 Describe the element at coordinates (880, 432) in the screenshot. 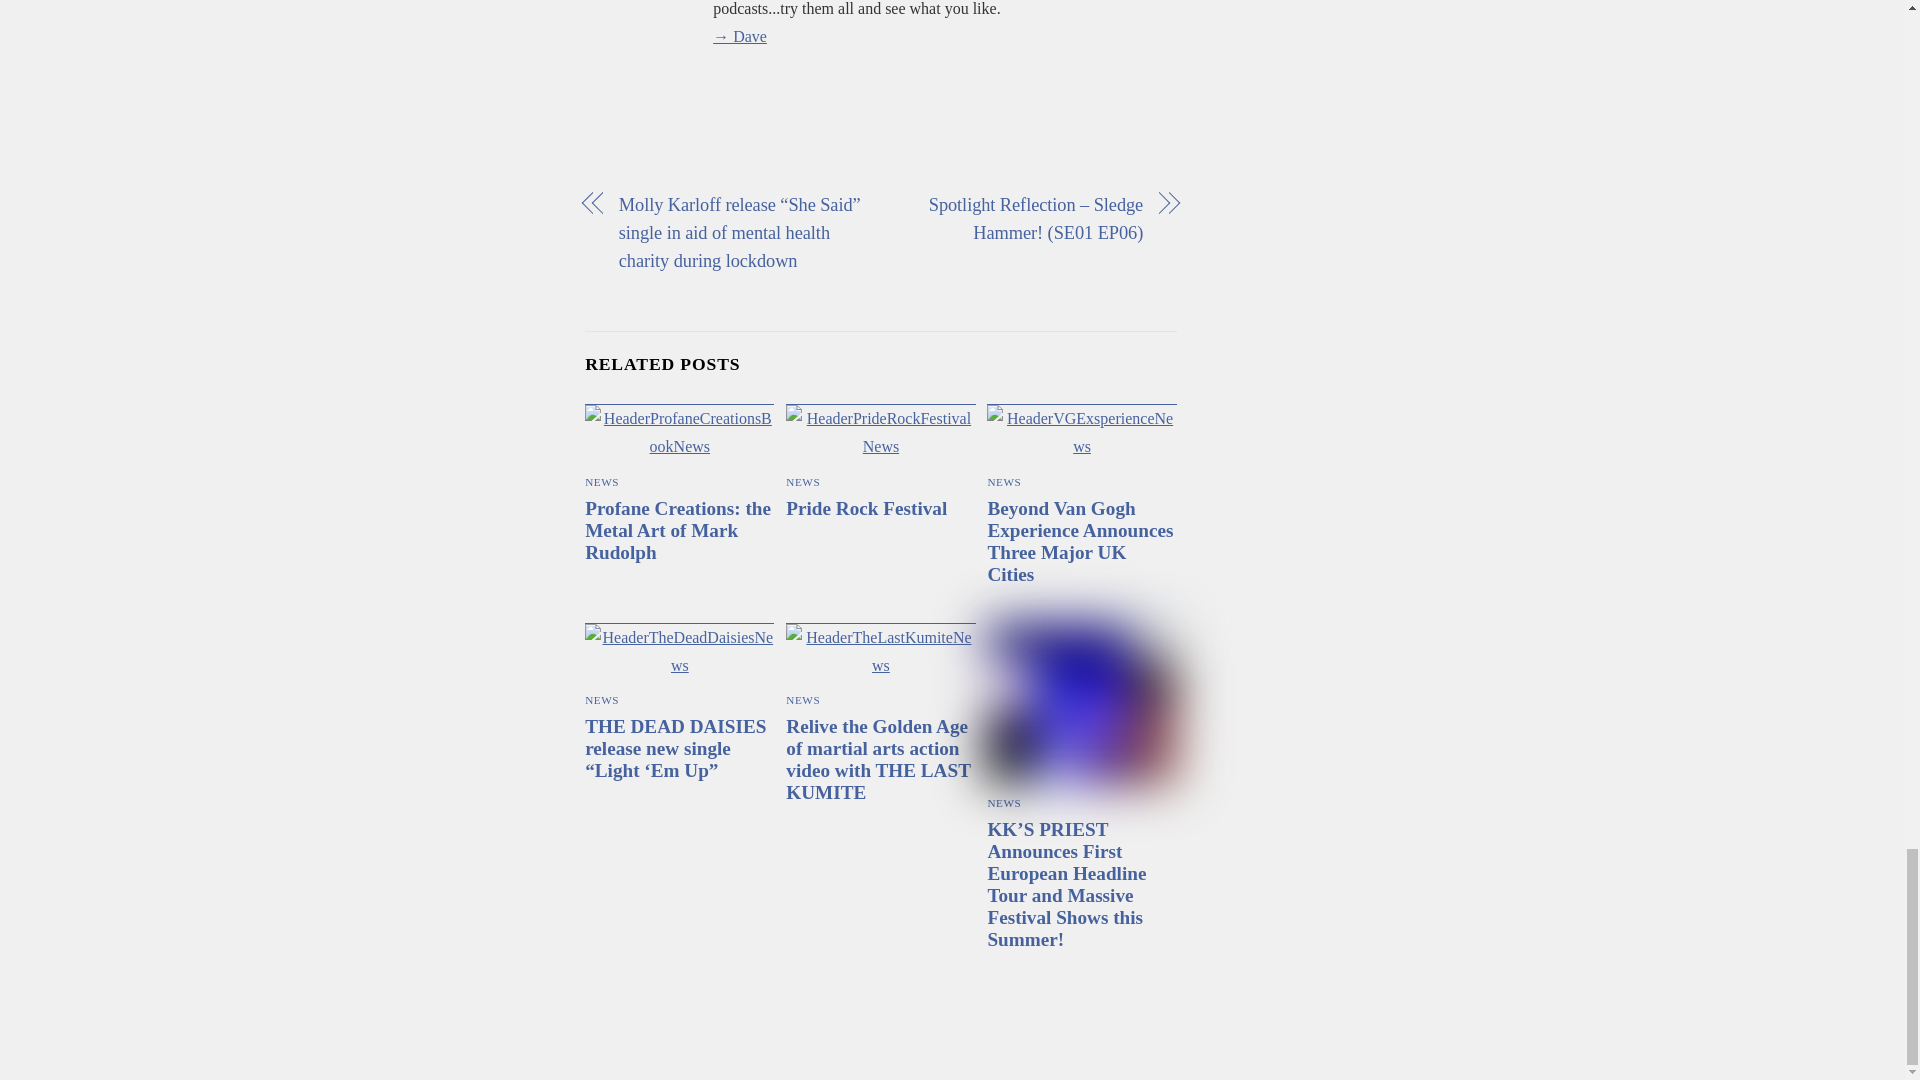

I see `HeaderPrideRockFestivalNews` at that location.